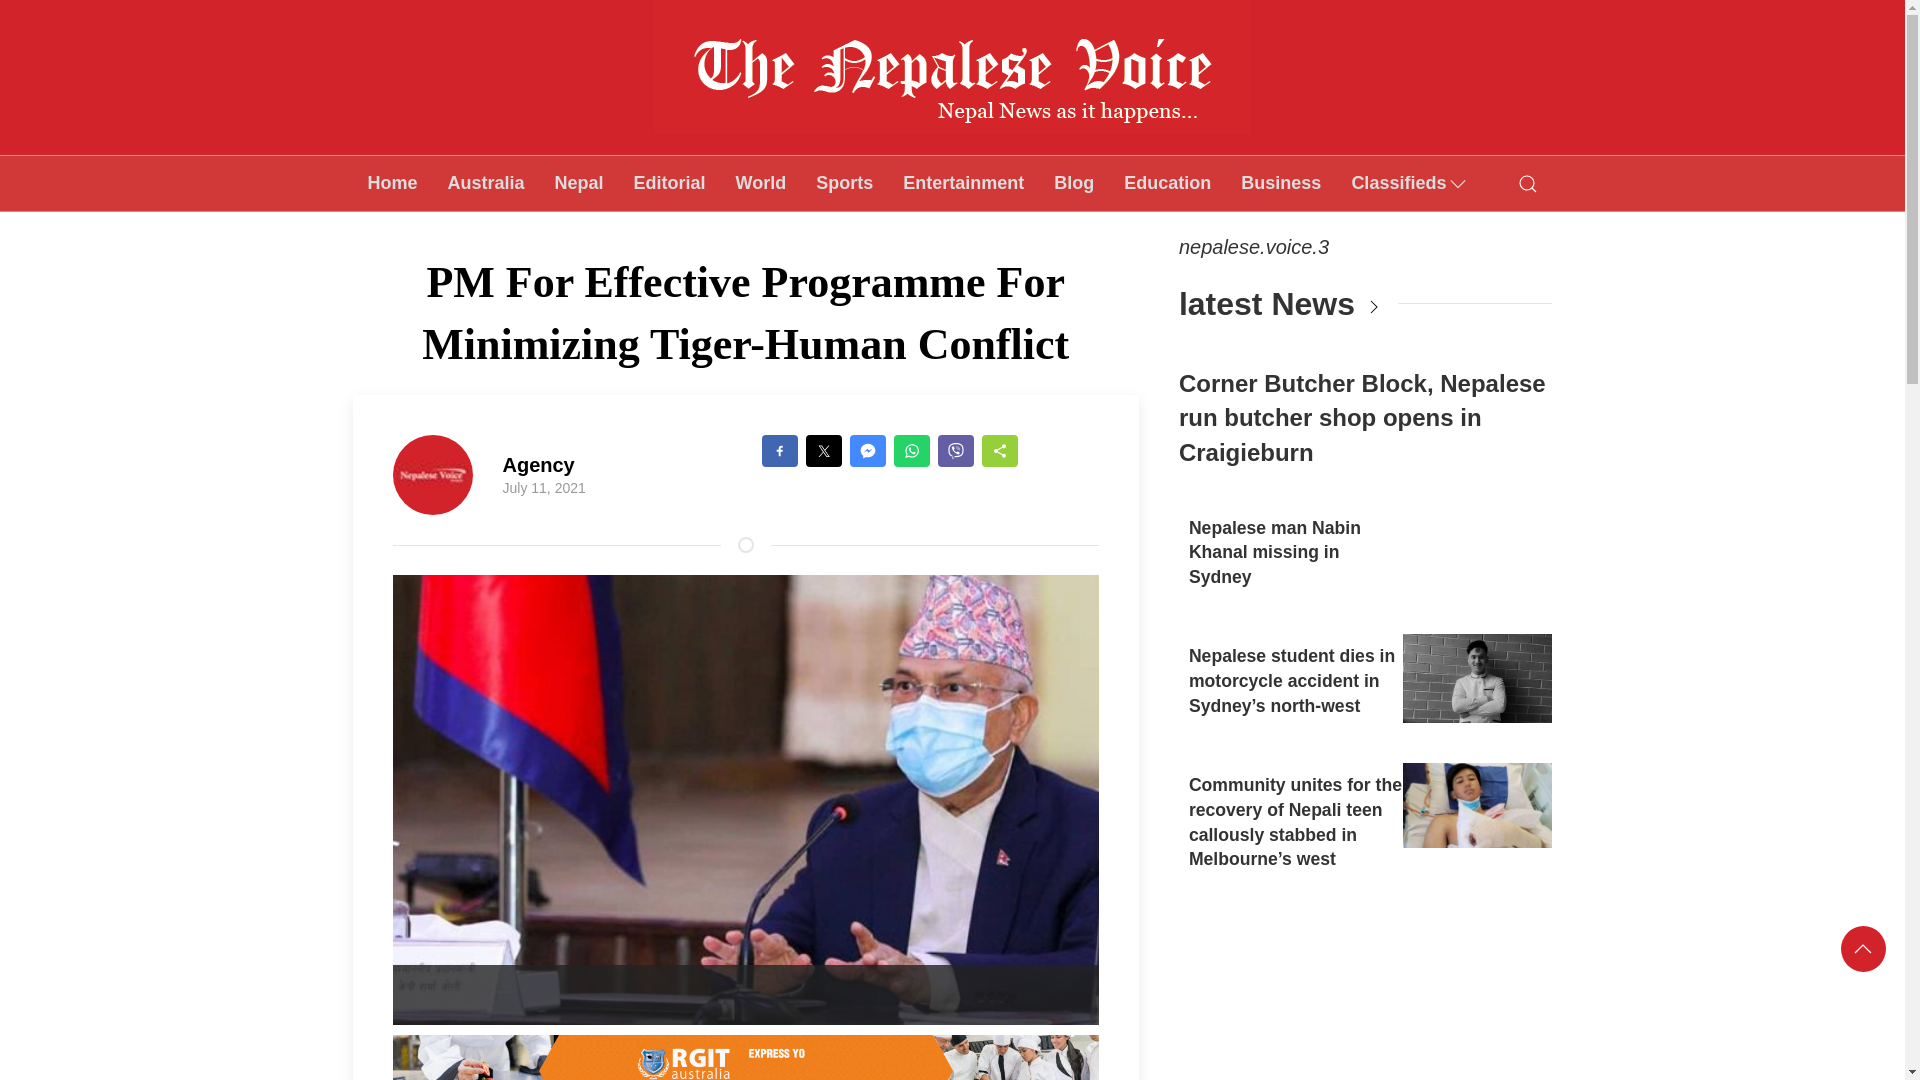 The image size is (1920, 1080). I want to click on Home, so click(392, 182).